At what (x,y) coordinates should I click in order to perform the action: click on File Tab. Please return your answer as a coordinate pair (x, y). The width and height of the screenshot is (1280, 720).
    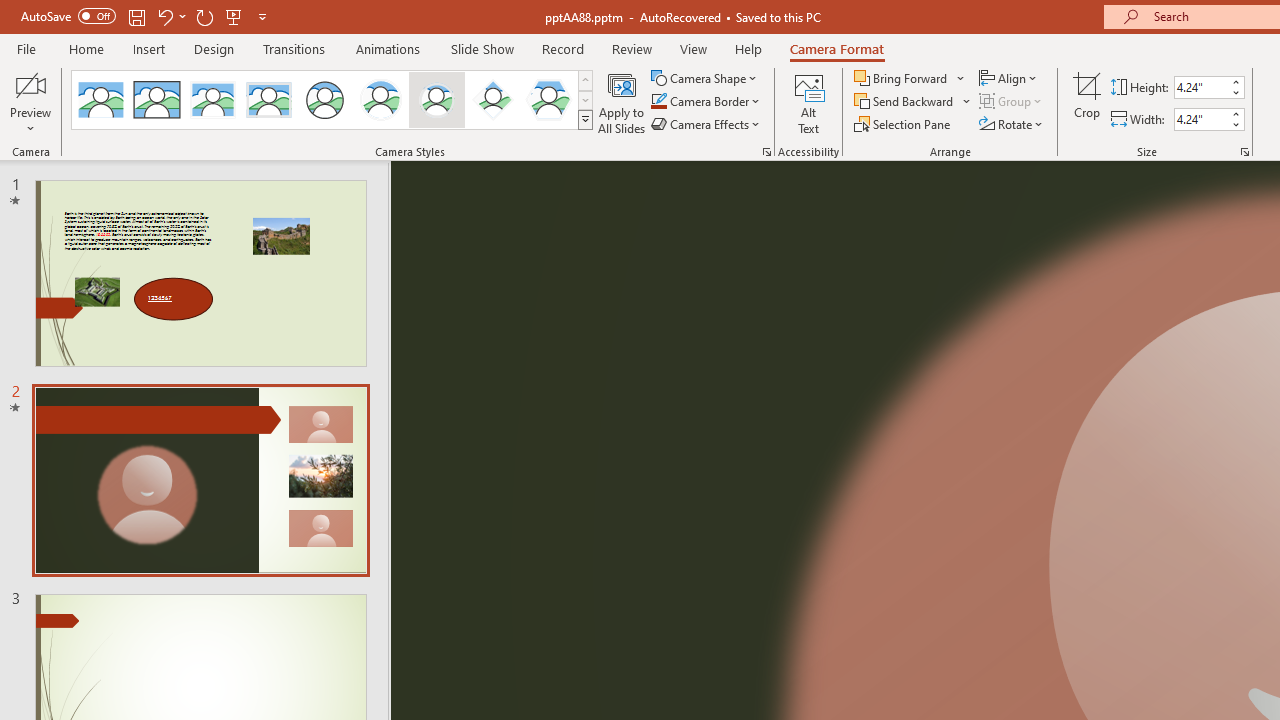
    Looking at the image, I should click on (26, 48).